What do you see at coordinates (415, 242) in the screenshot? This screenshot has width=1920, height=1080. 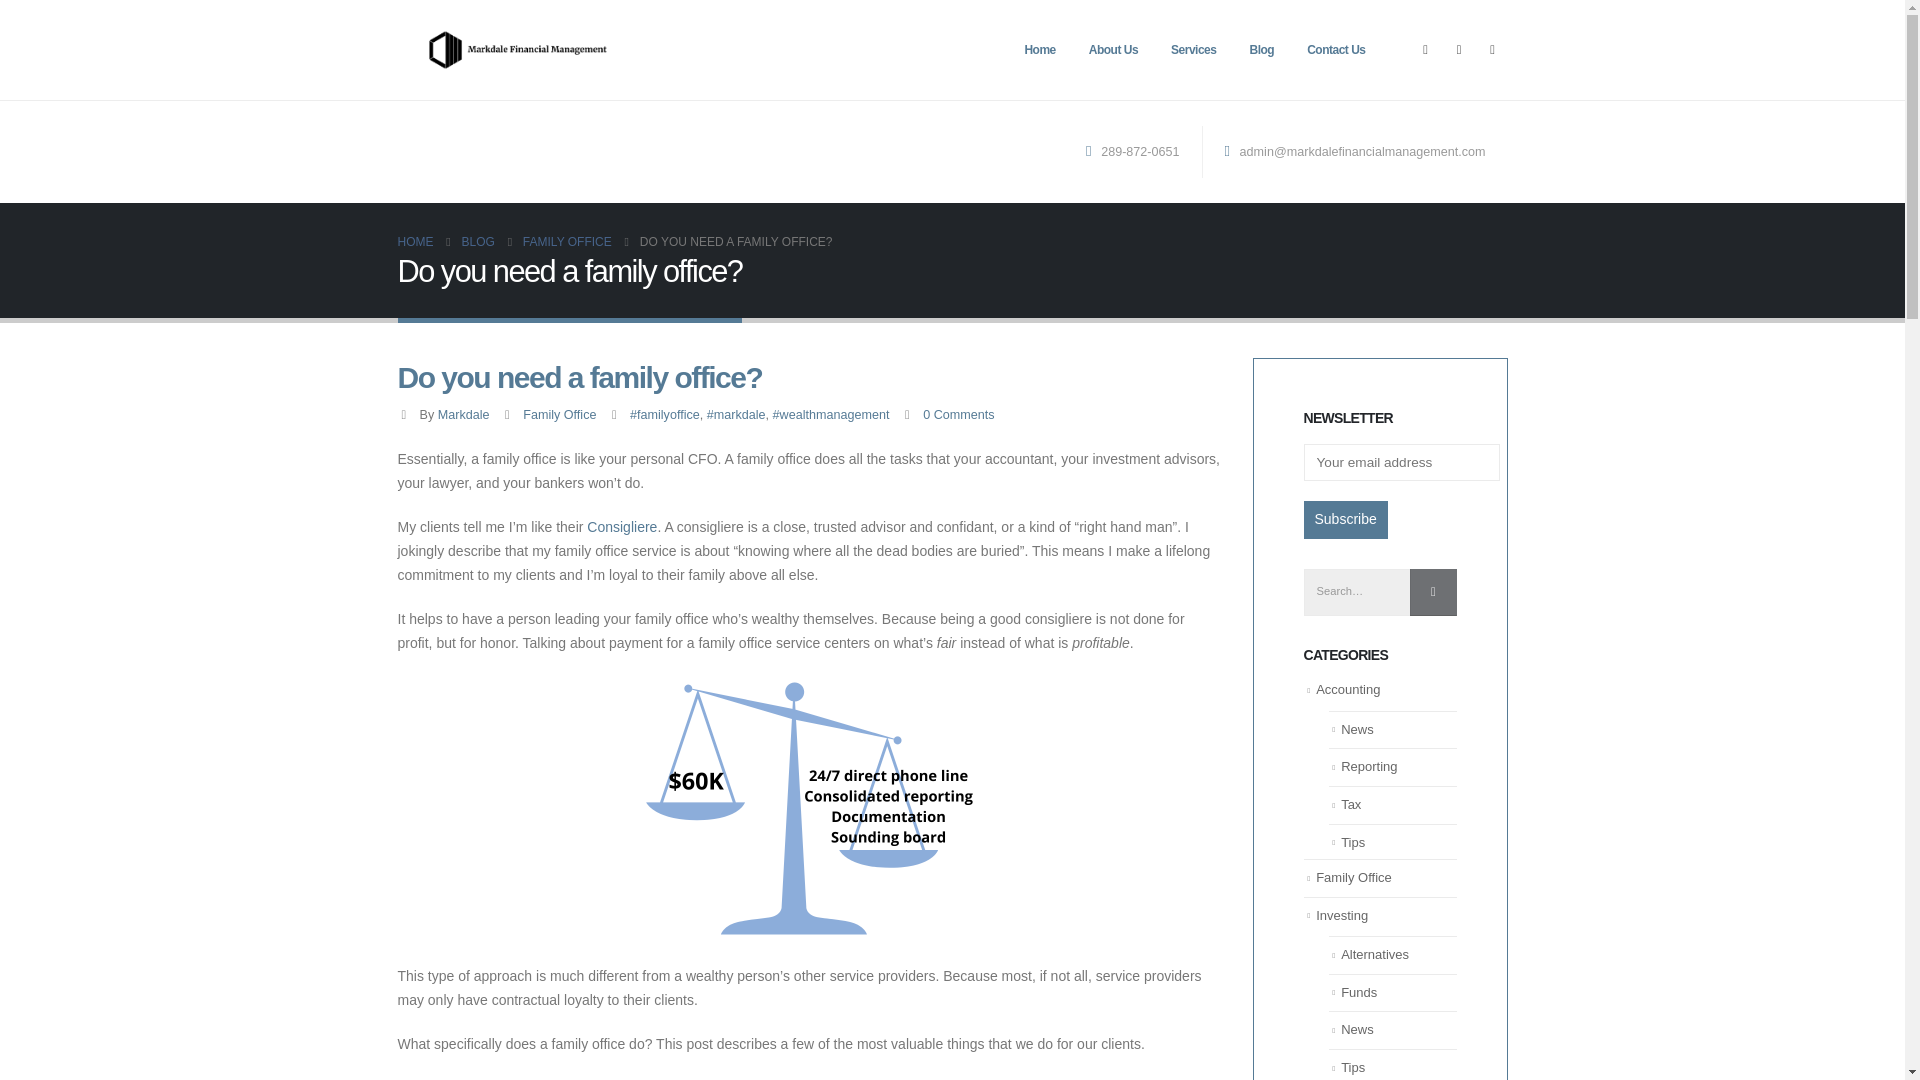 I see `HOME` at bounding box center [415, 242].